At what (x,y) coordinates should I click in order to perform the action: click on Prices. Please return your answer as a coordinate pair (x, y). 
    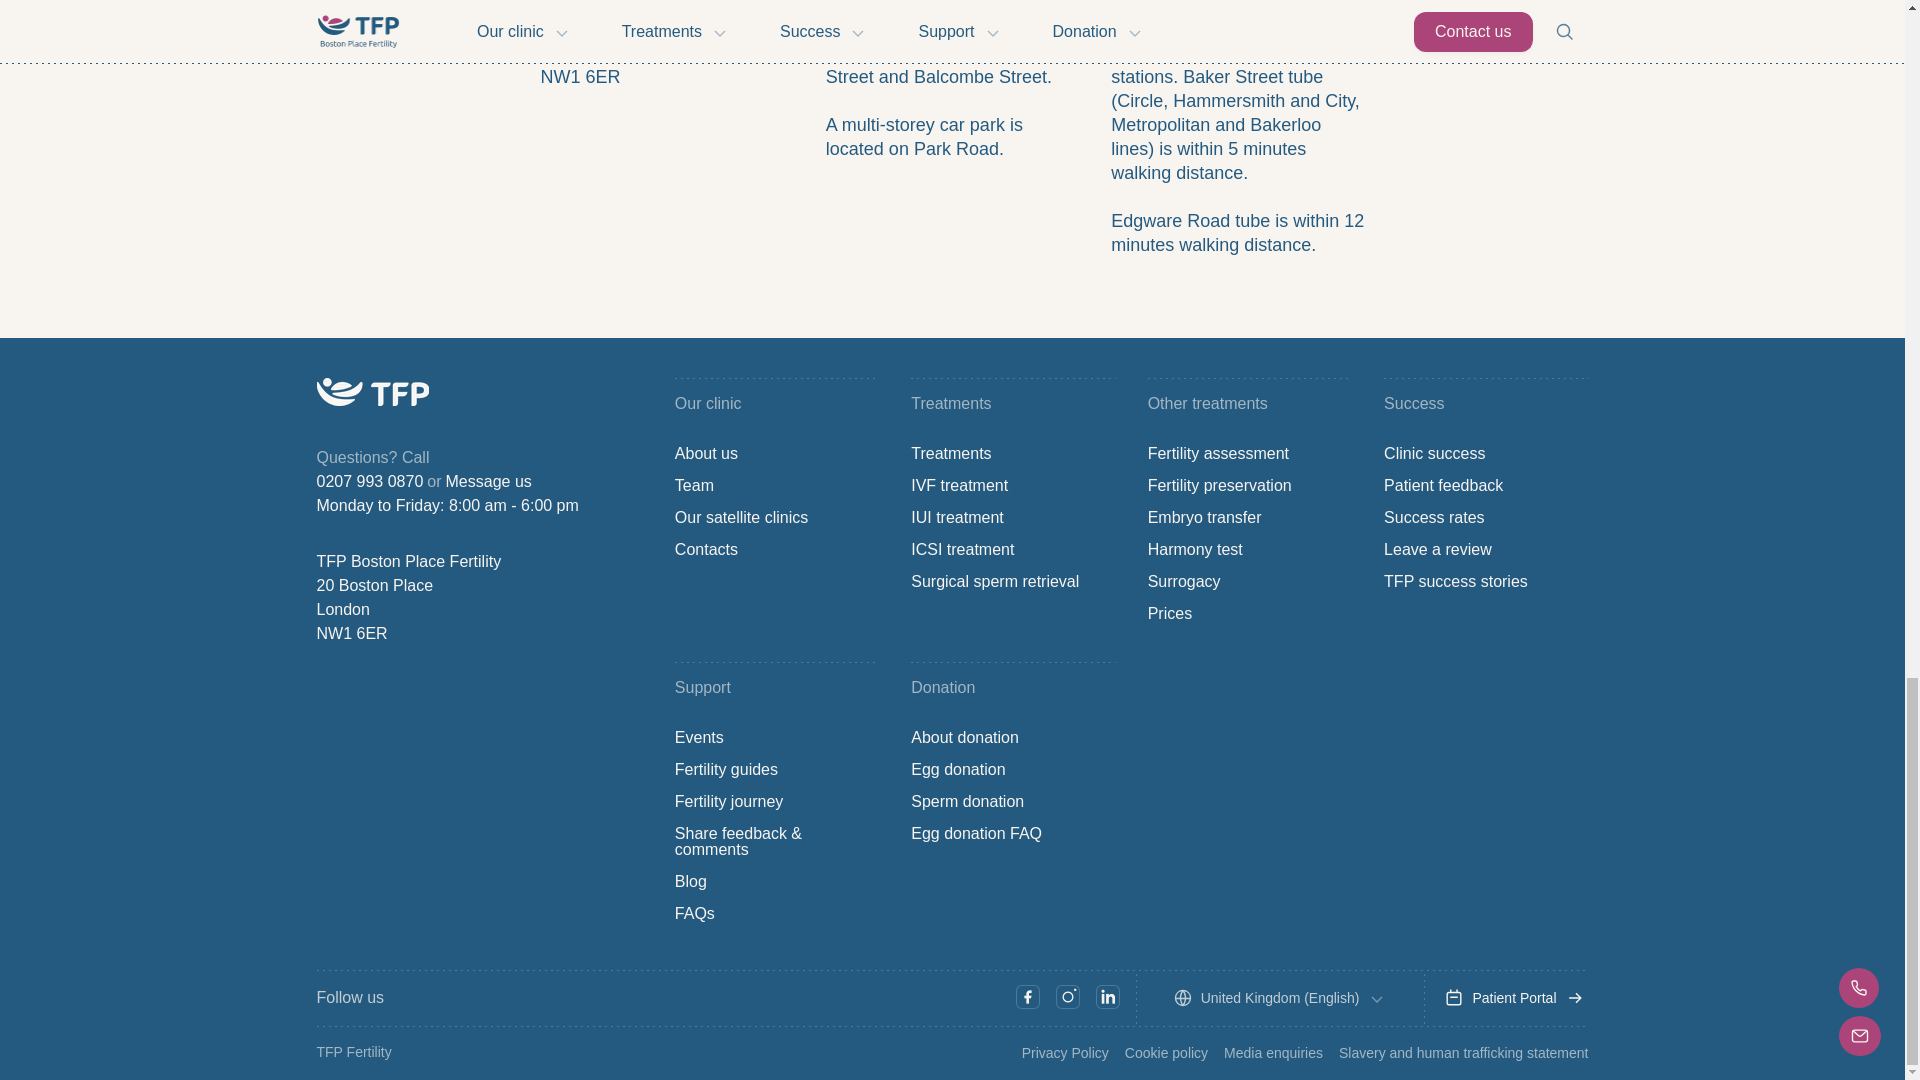
    Looking at the image, I should click on (1170, 614).